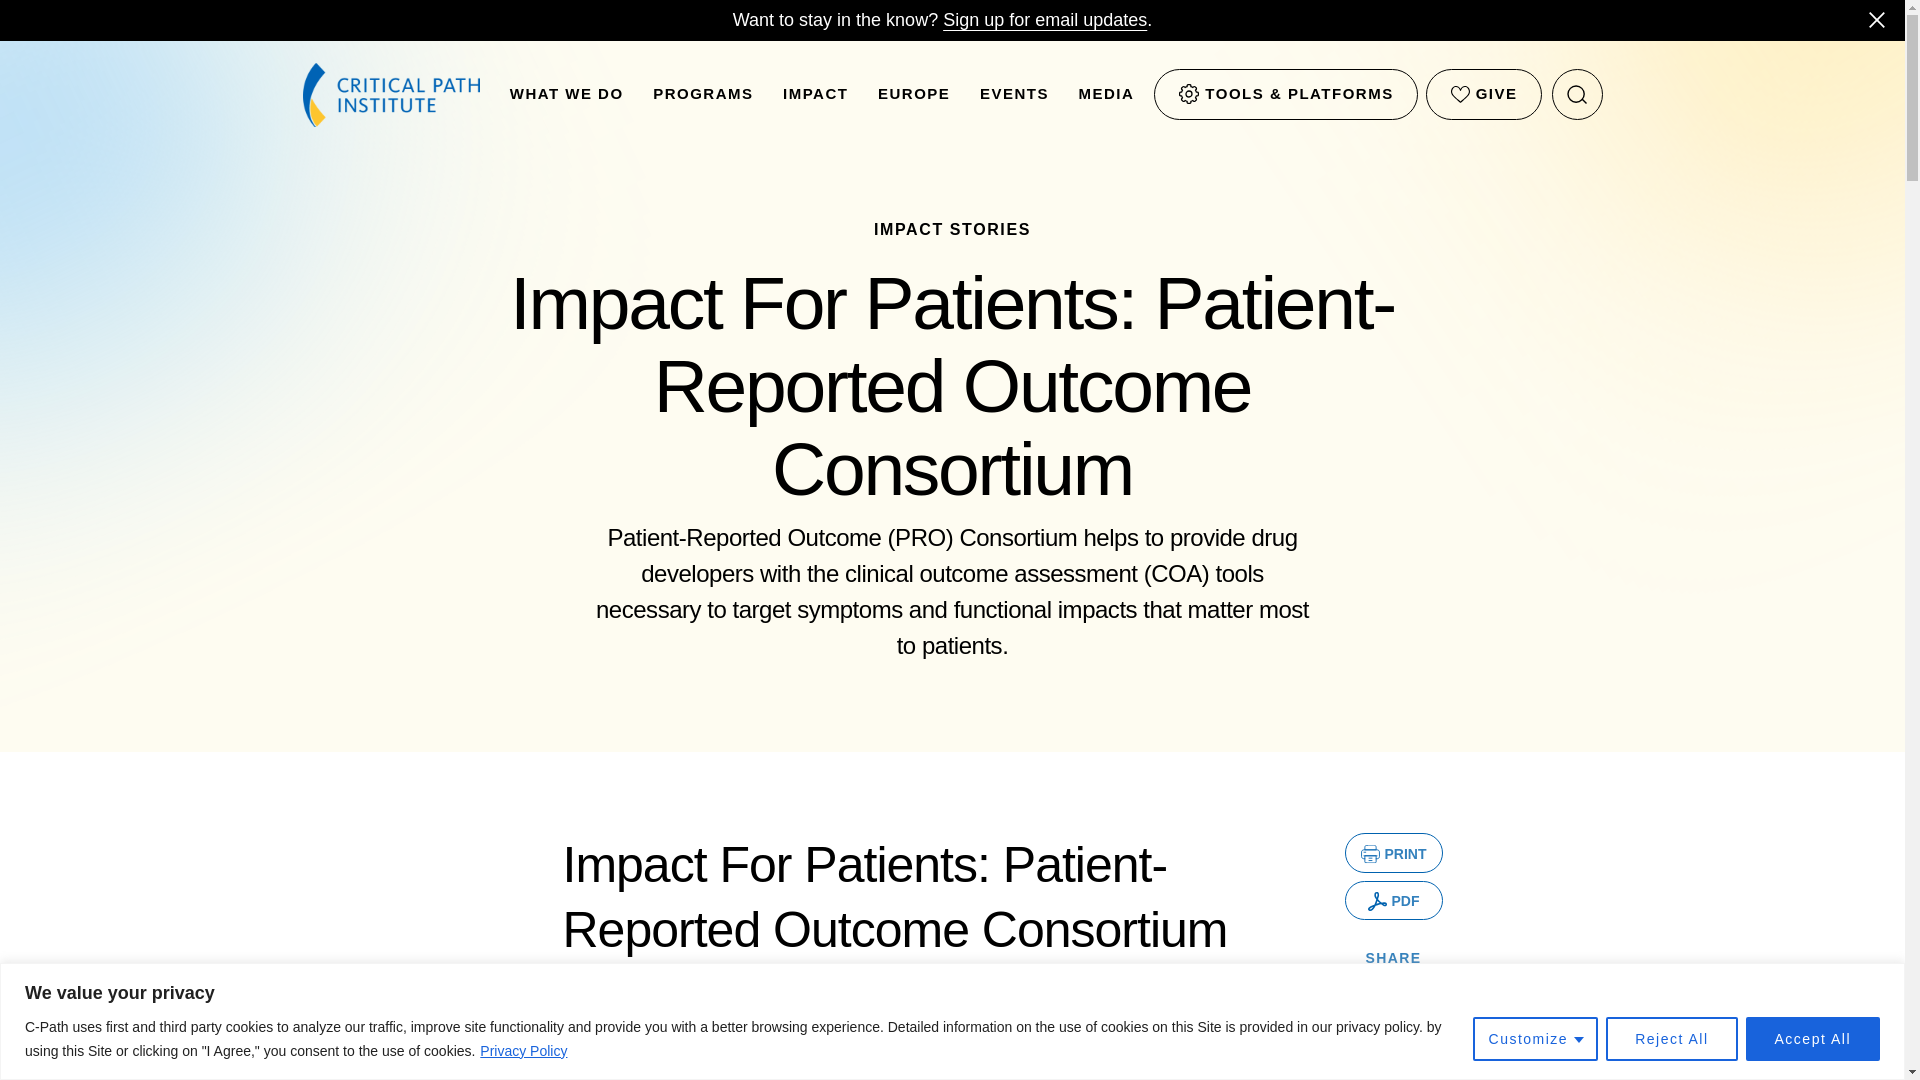 The width and height of the screenshot is (1920, 1080). What do you see at coordinates (523, 1050) in the screenshot?
I see `Privacy Policy` at bounding box center [523, 1050].